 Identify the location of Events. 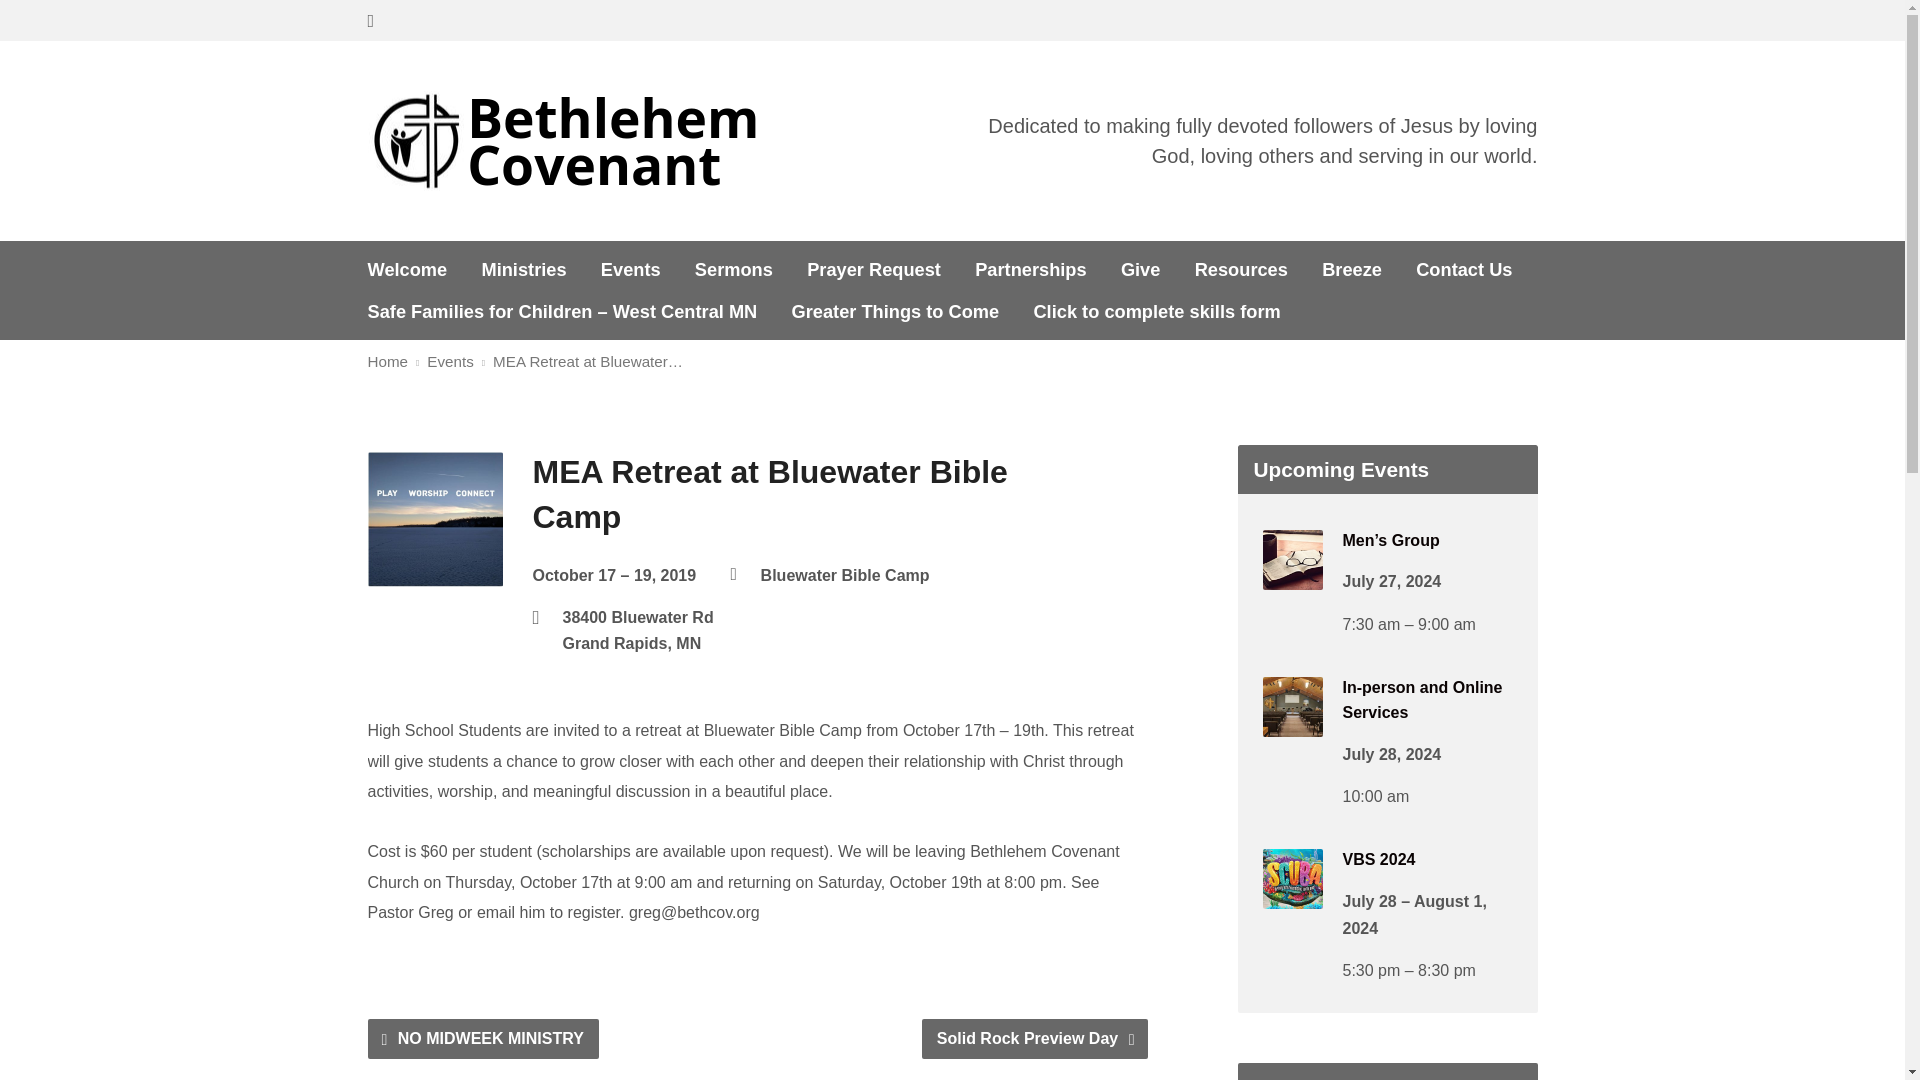
(630, 270).